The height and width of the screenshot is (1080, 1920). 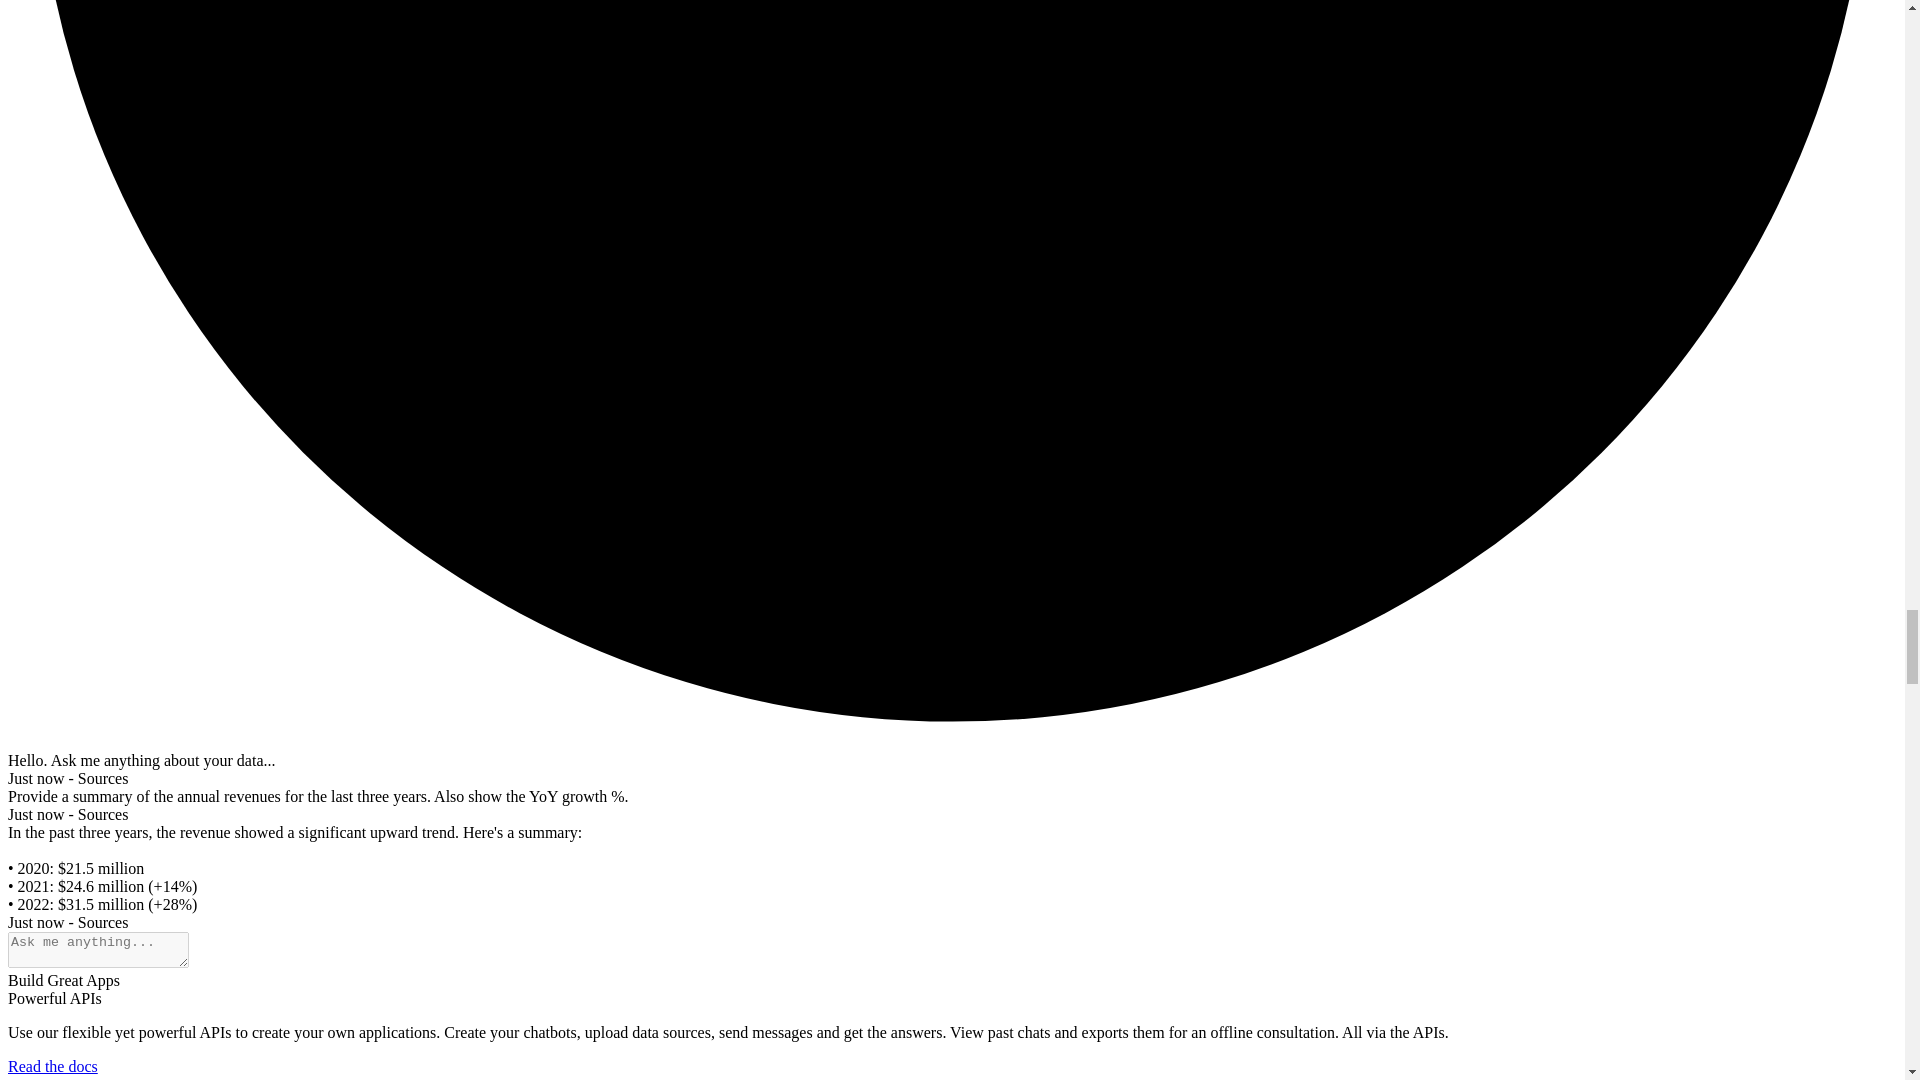 I want to click on Sources, so click(x=103, y=778).